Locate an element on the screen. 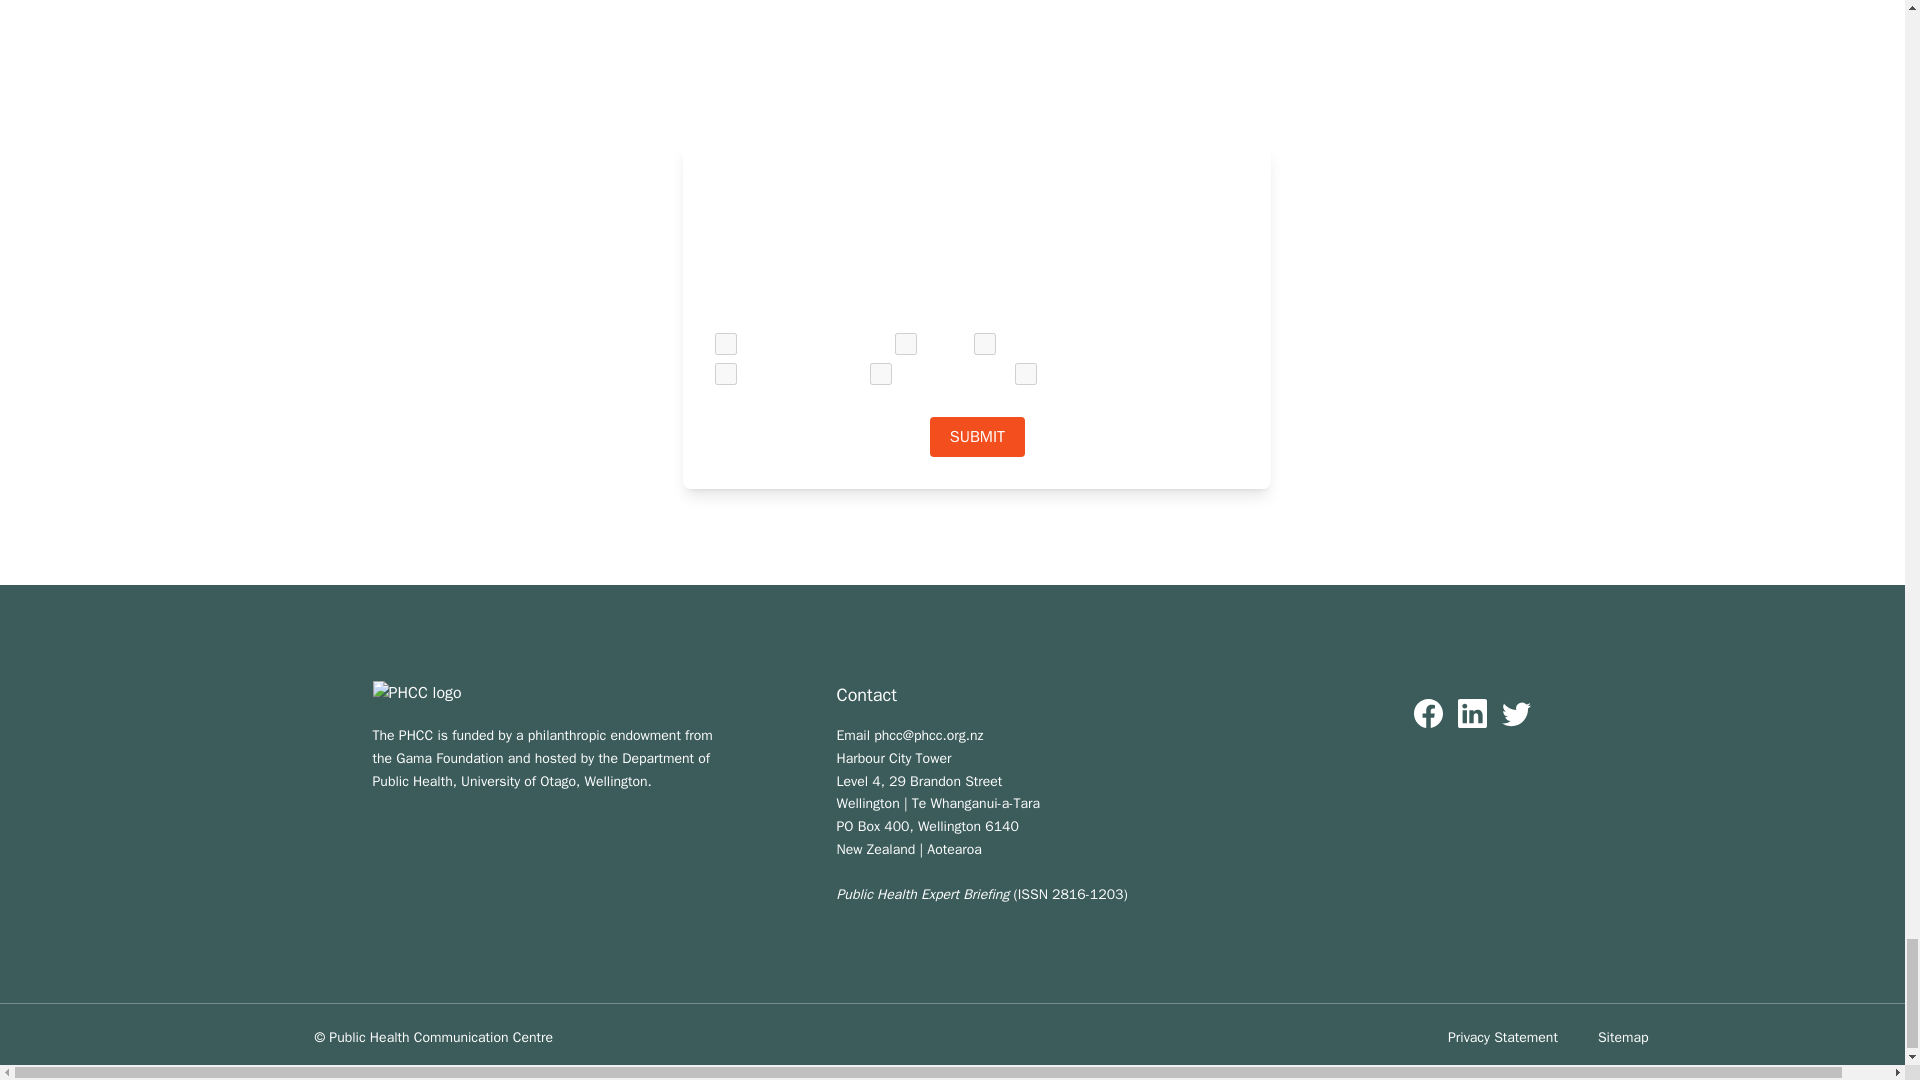 This screenshot has height=1080, width=1920. 7cedd56cb1 is located at coordinates (726, 373).